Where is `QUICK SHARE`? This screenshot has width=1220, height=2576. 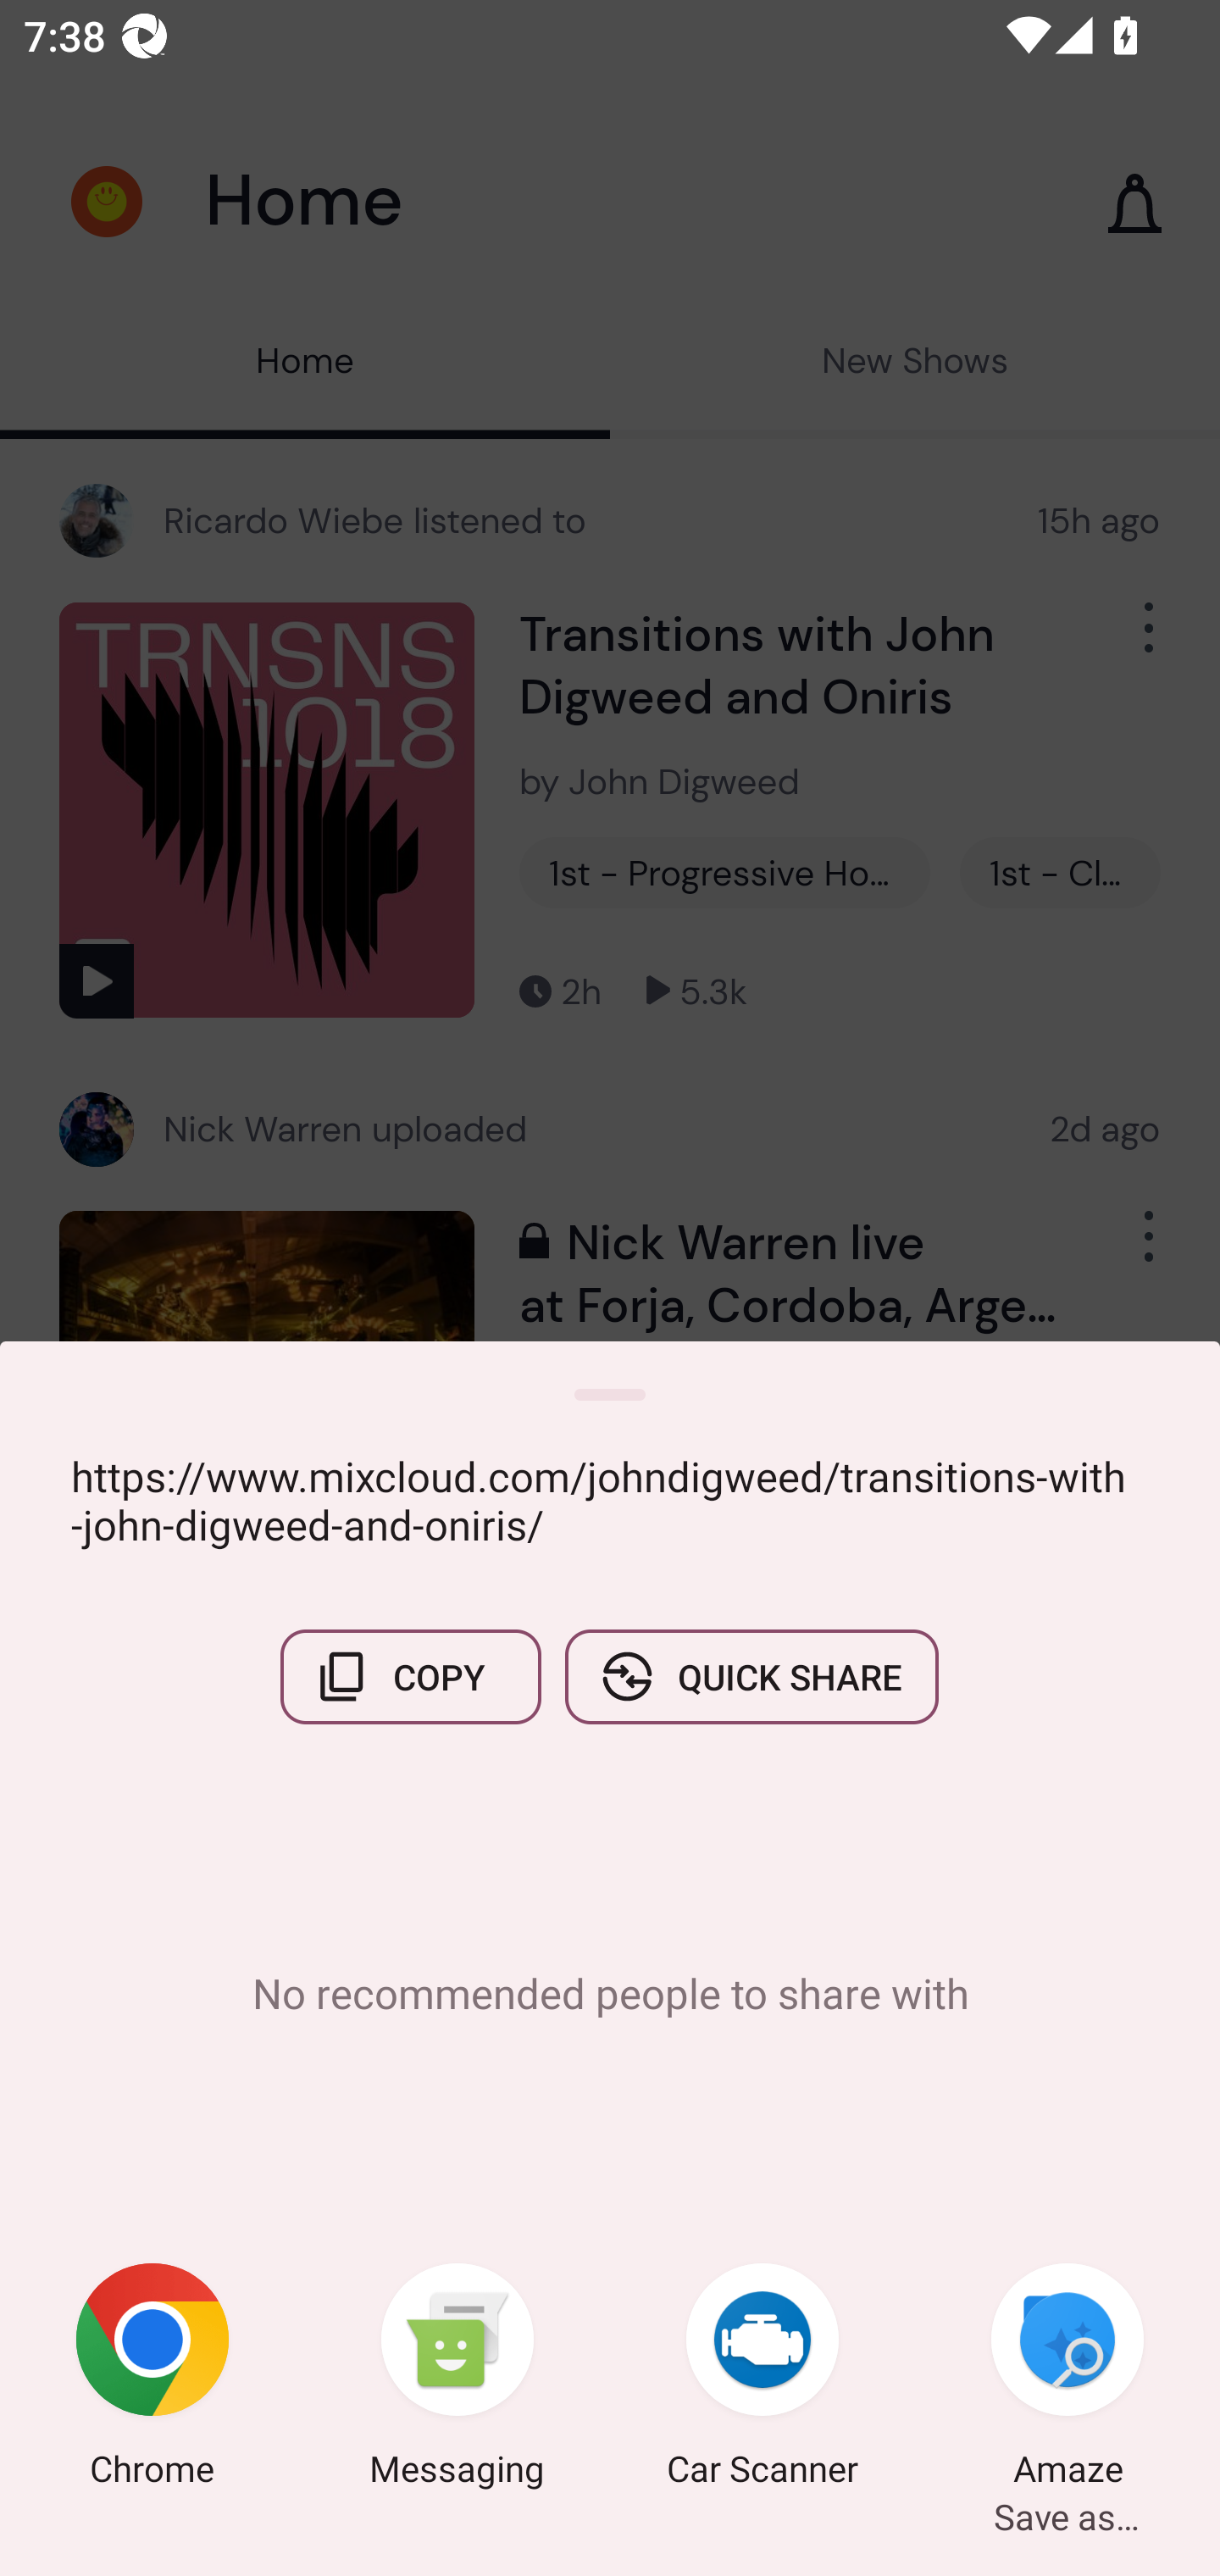 QUICK SHARE is located at coordinates (751, 1676).